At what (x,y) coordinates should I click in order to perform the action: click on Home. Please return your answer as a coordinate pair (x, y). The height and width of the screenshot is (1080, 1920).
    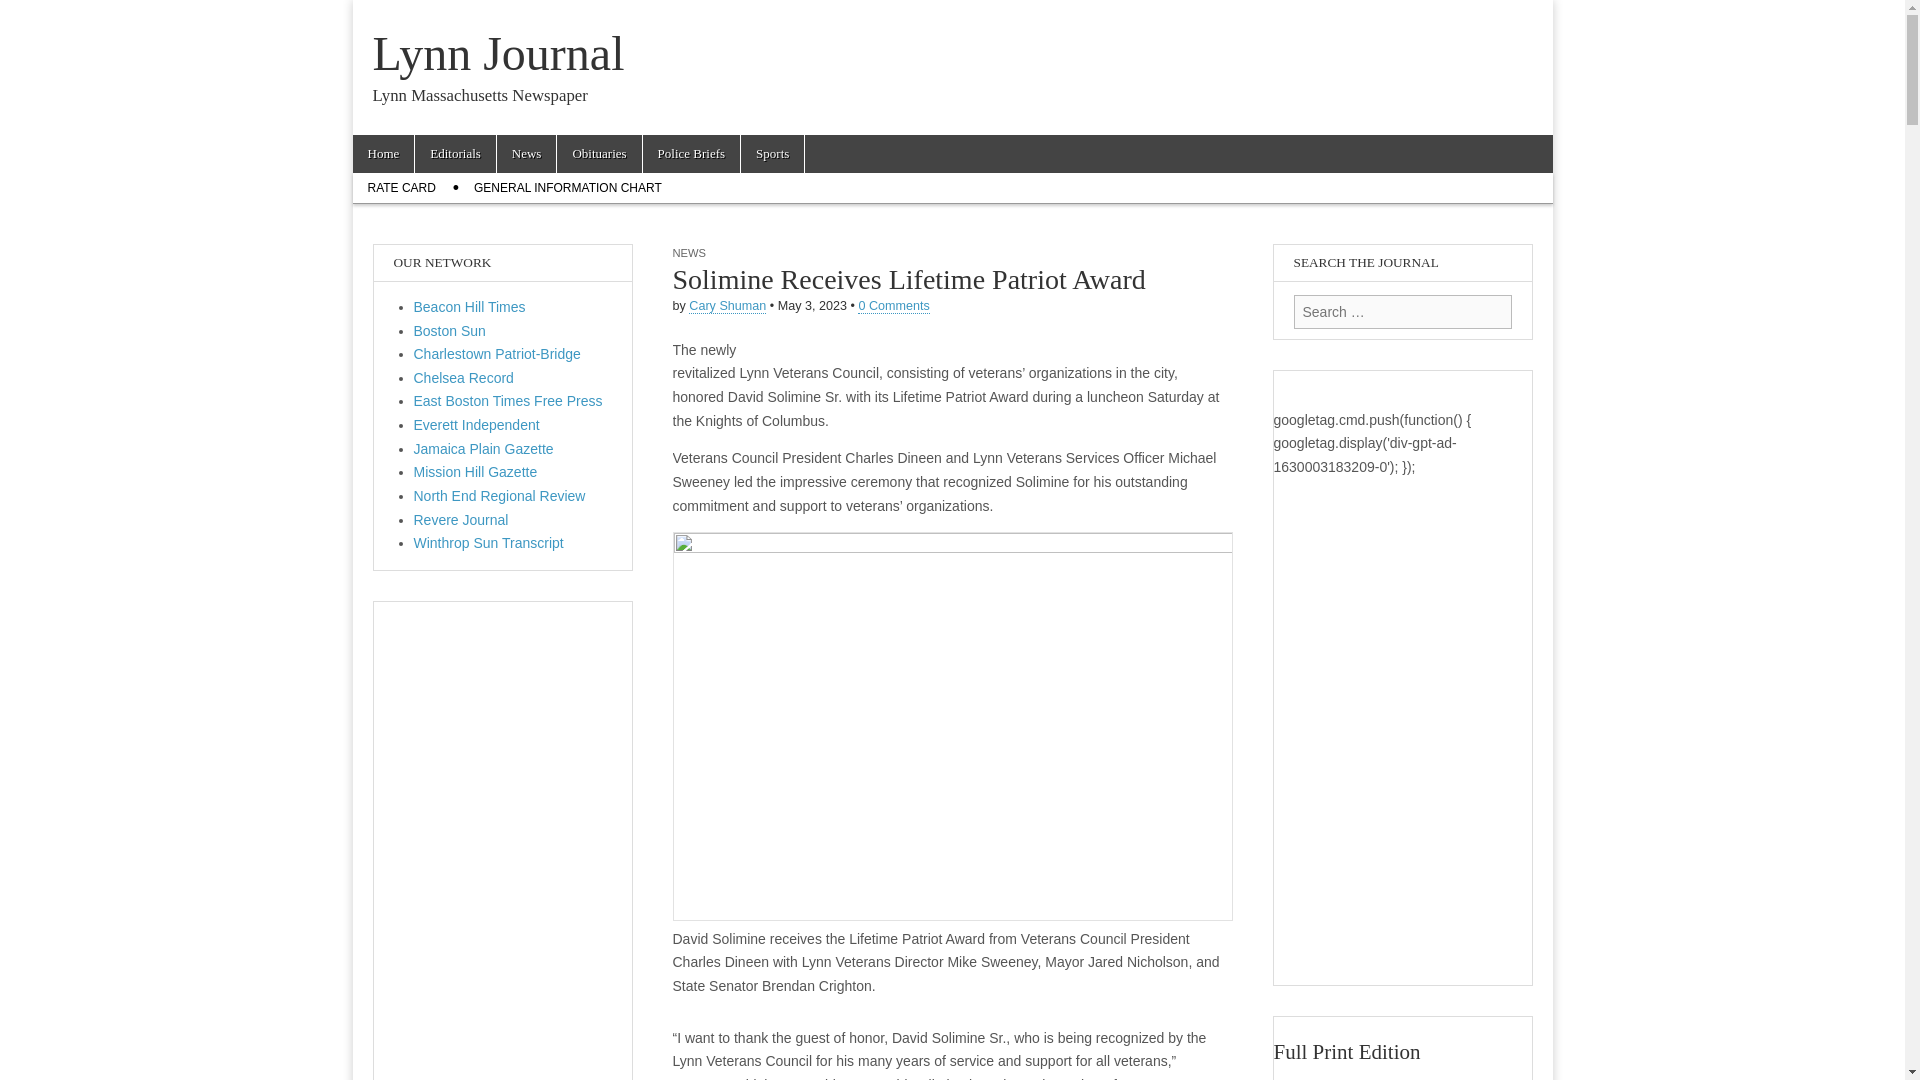
    Looking at the image, I should click on (382, 154).